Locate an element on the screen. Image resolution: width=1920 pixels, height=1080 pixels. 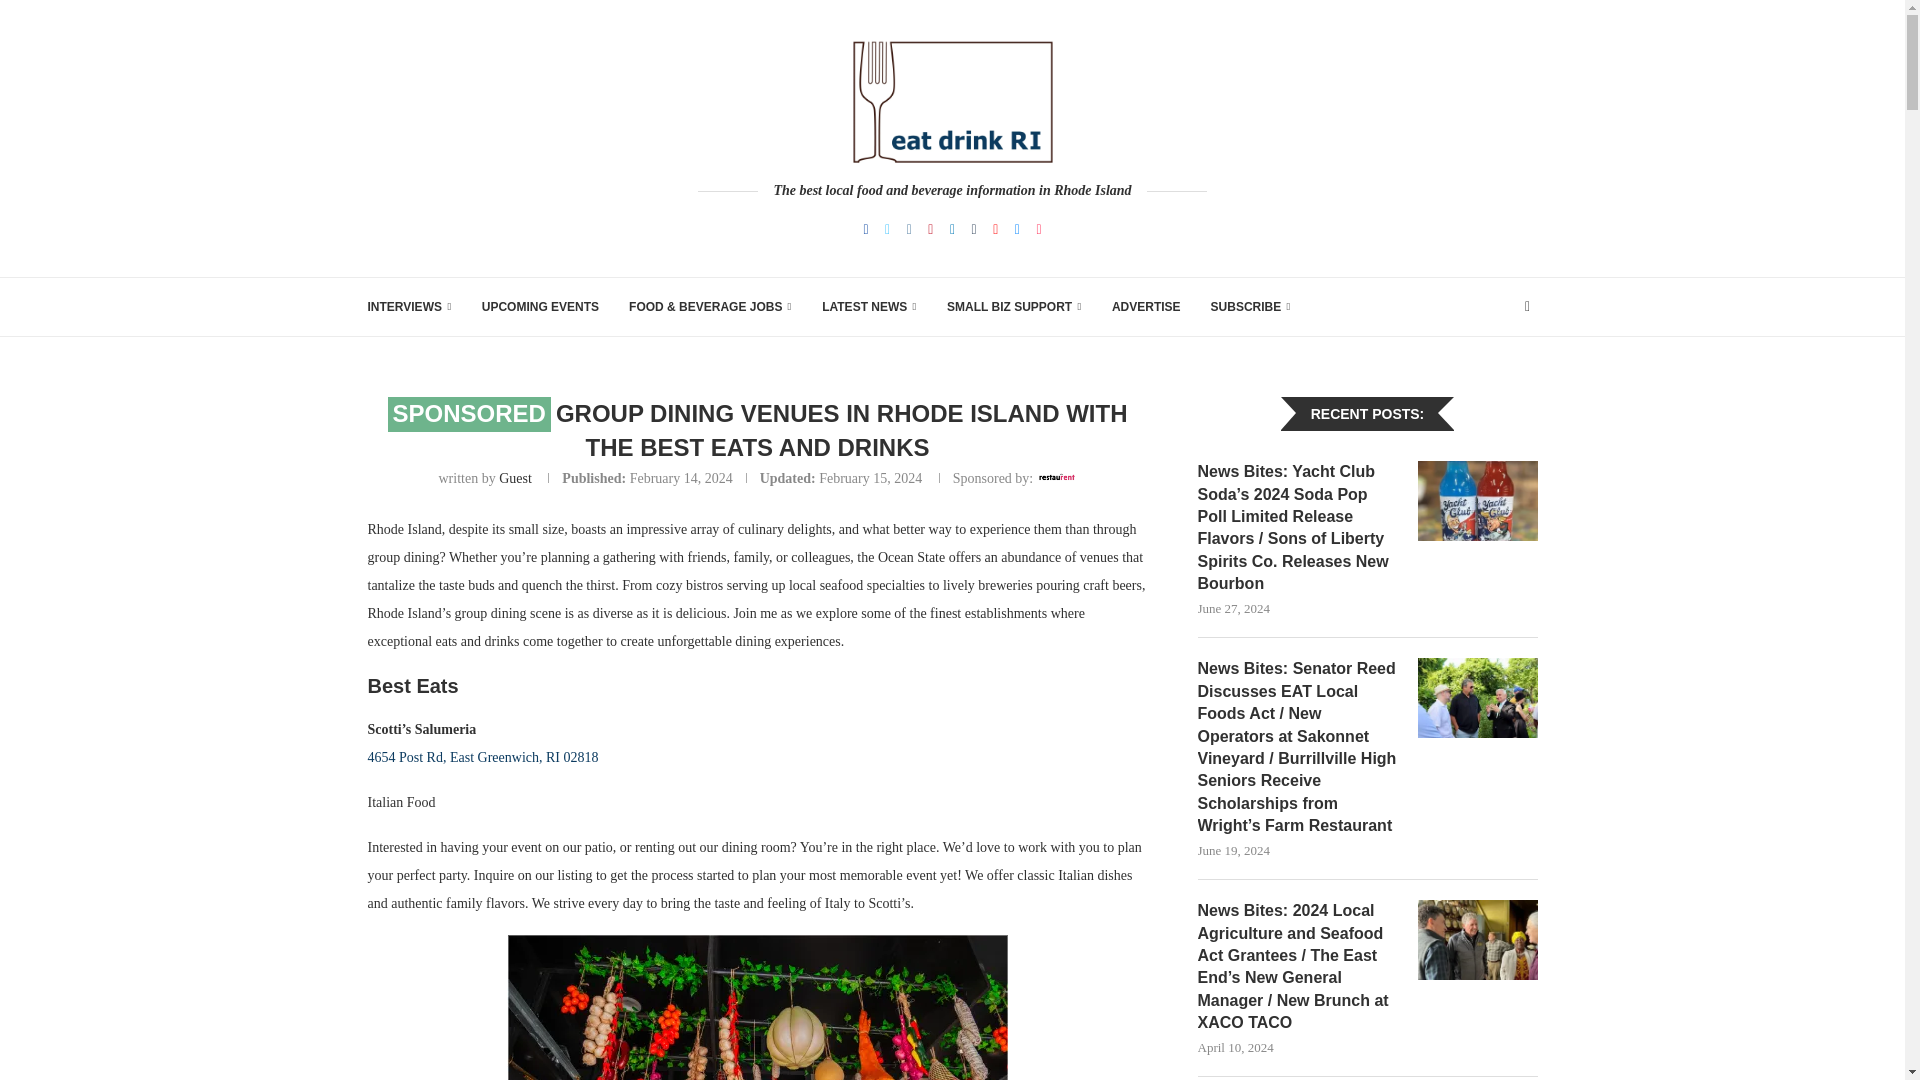
ADVERTISE is located at coordinates (1146, 306).